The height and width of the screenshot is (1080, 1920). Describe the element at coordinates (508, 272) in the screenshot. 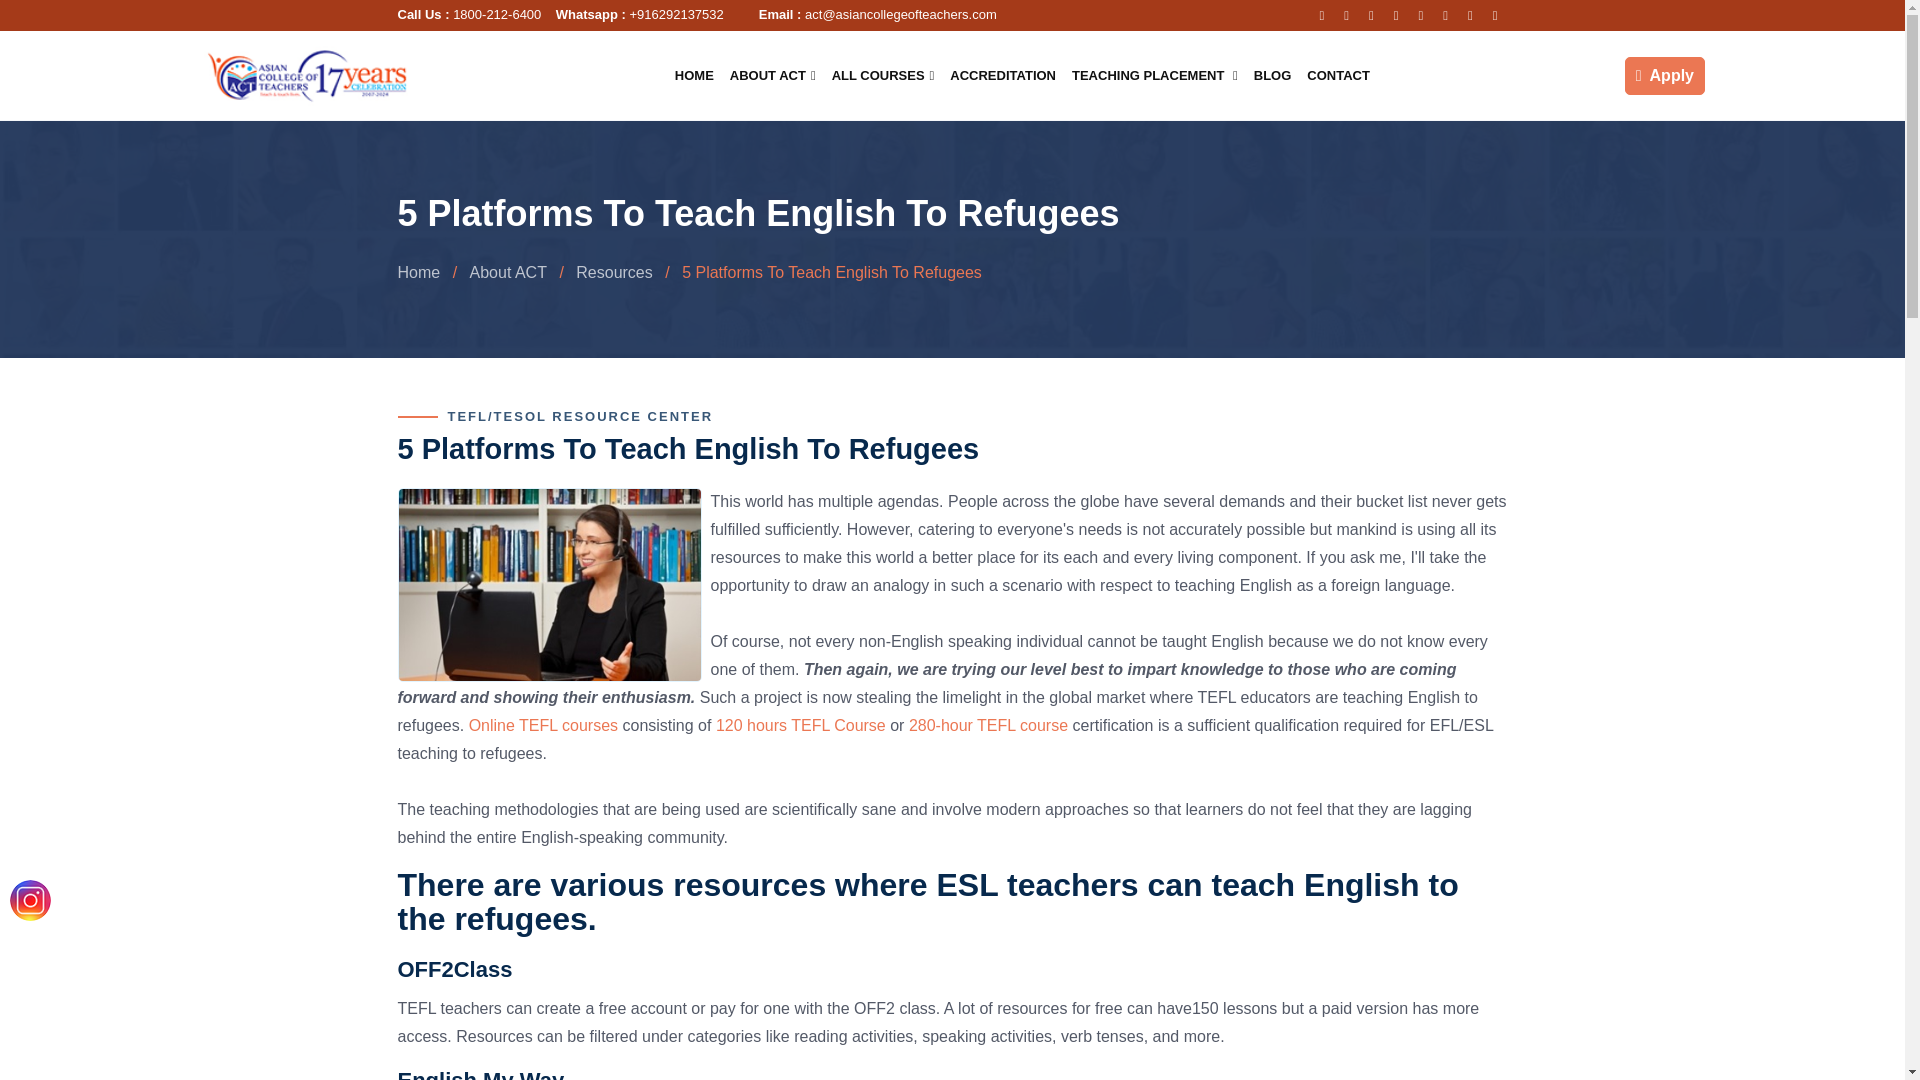

I see `About ACT` at that location.